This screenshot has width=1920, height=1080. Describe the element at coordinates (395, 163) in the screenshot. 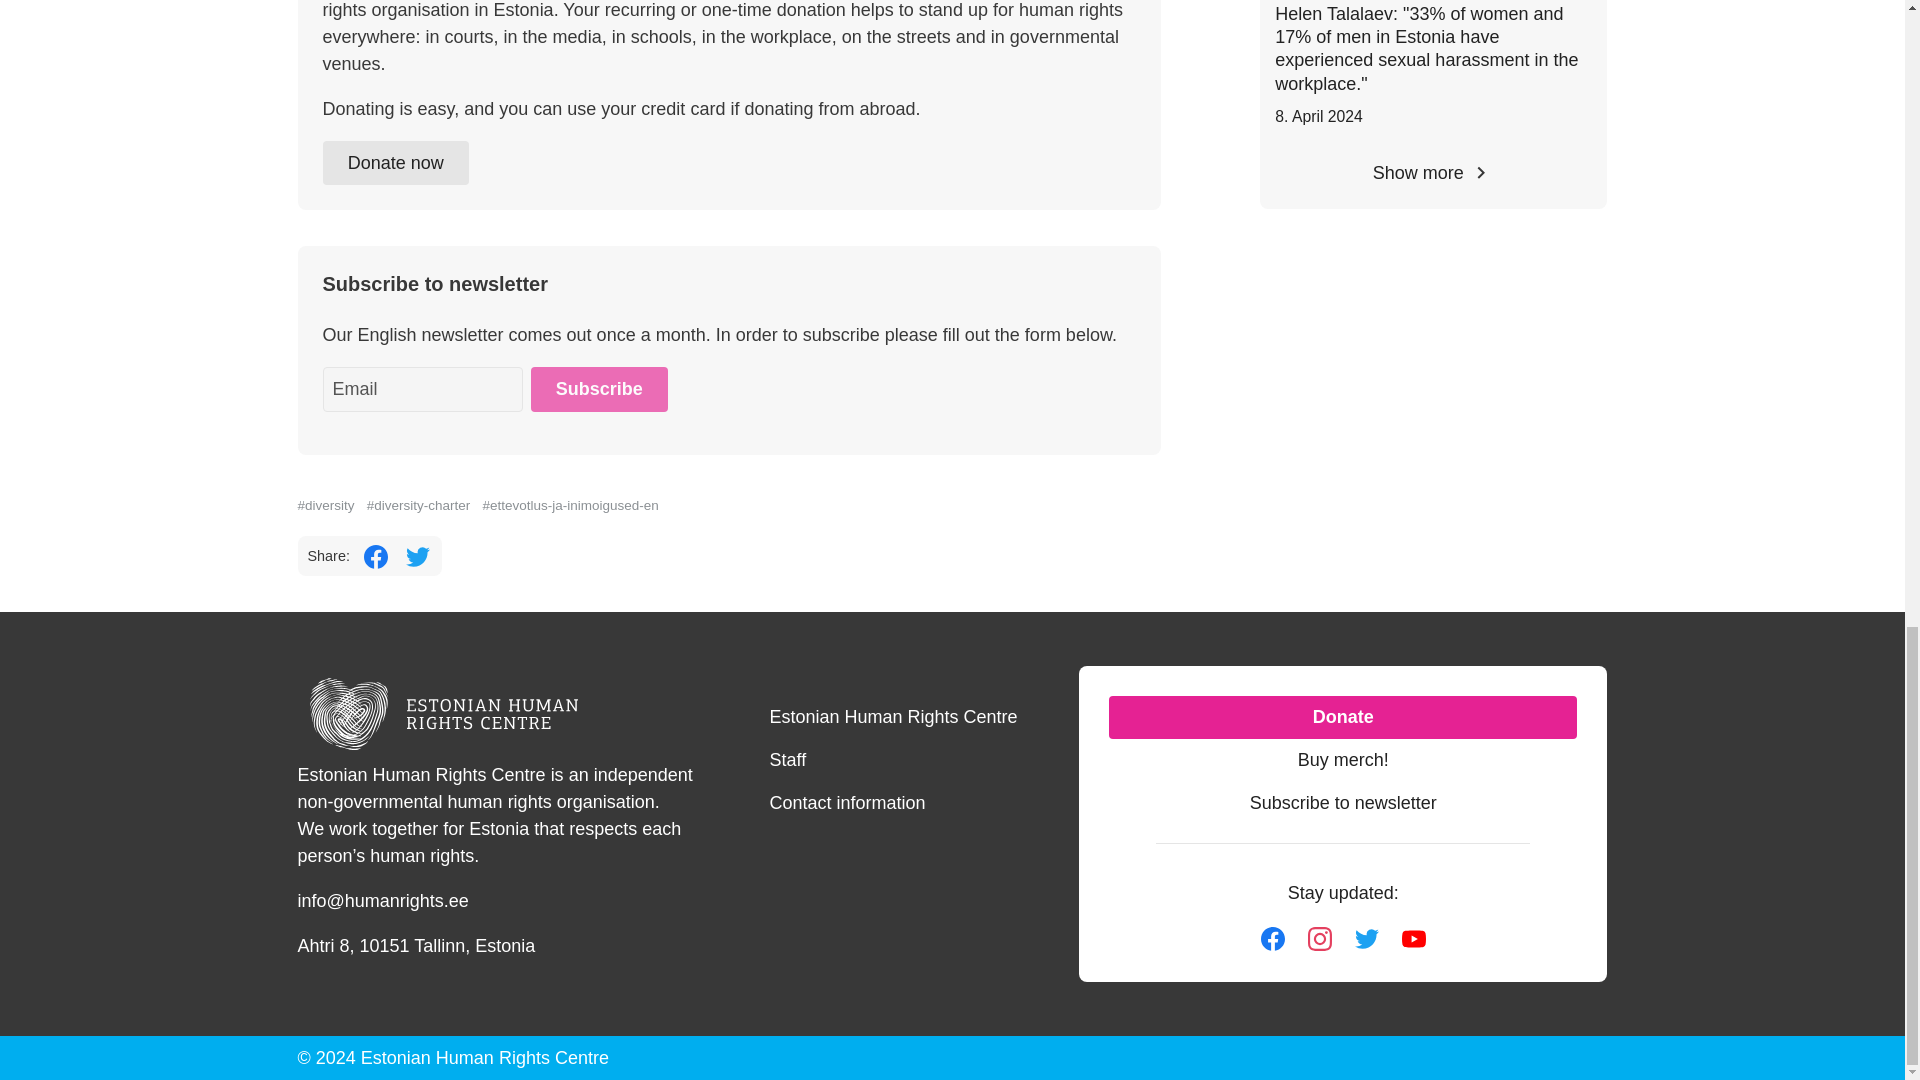

I see `Donate now` at that location.